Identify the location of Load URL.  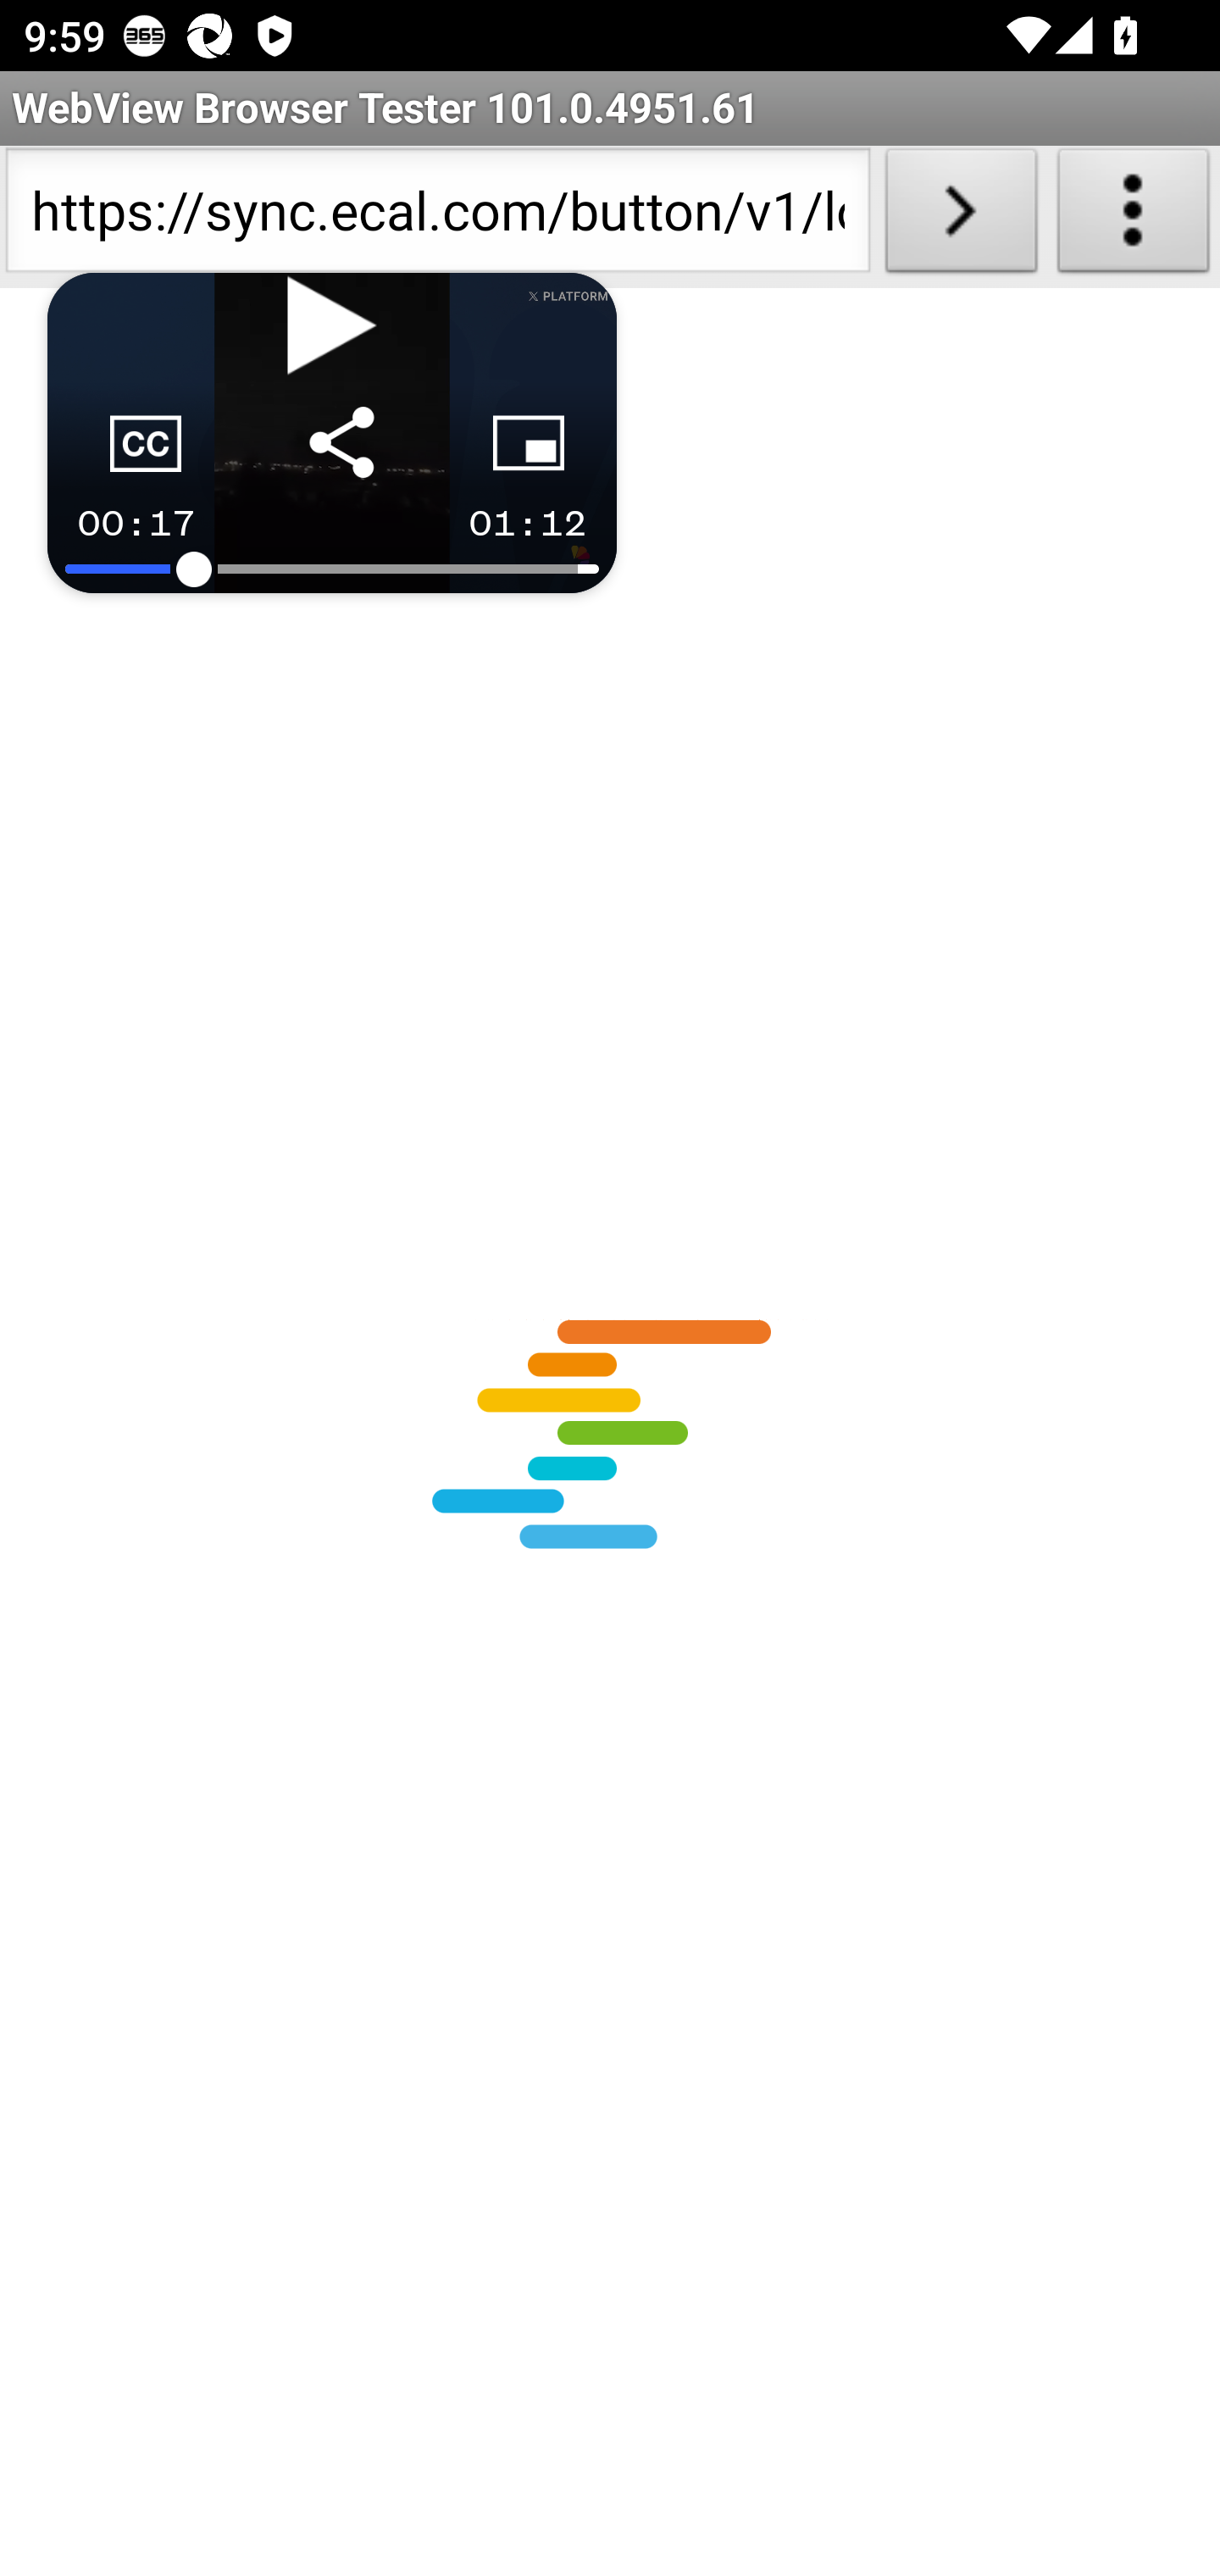
(961, 217).